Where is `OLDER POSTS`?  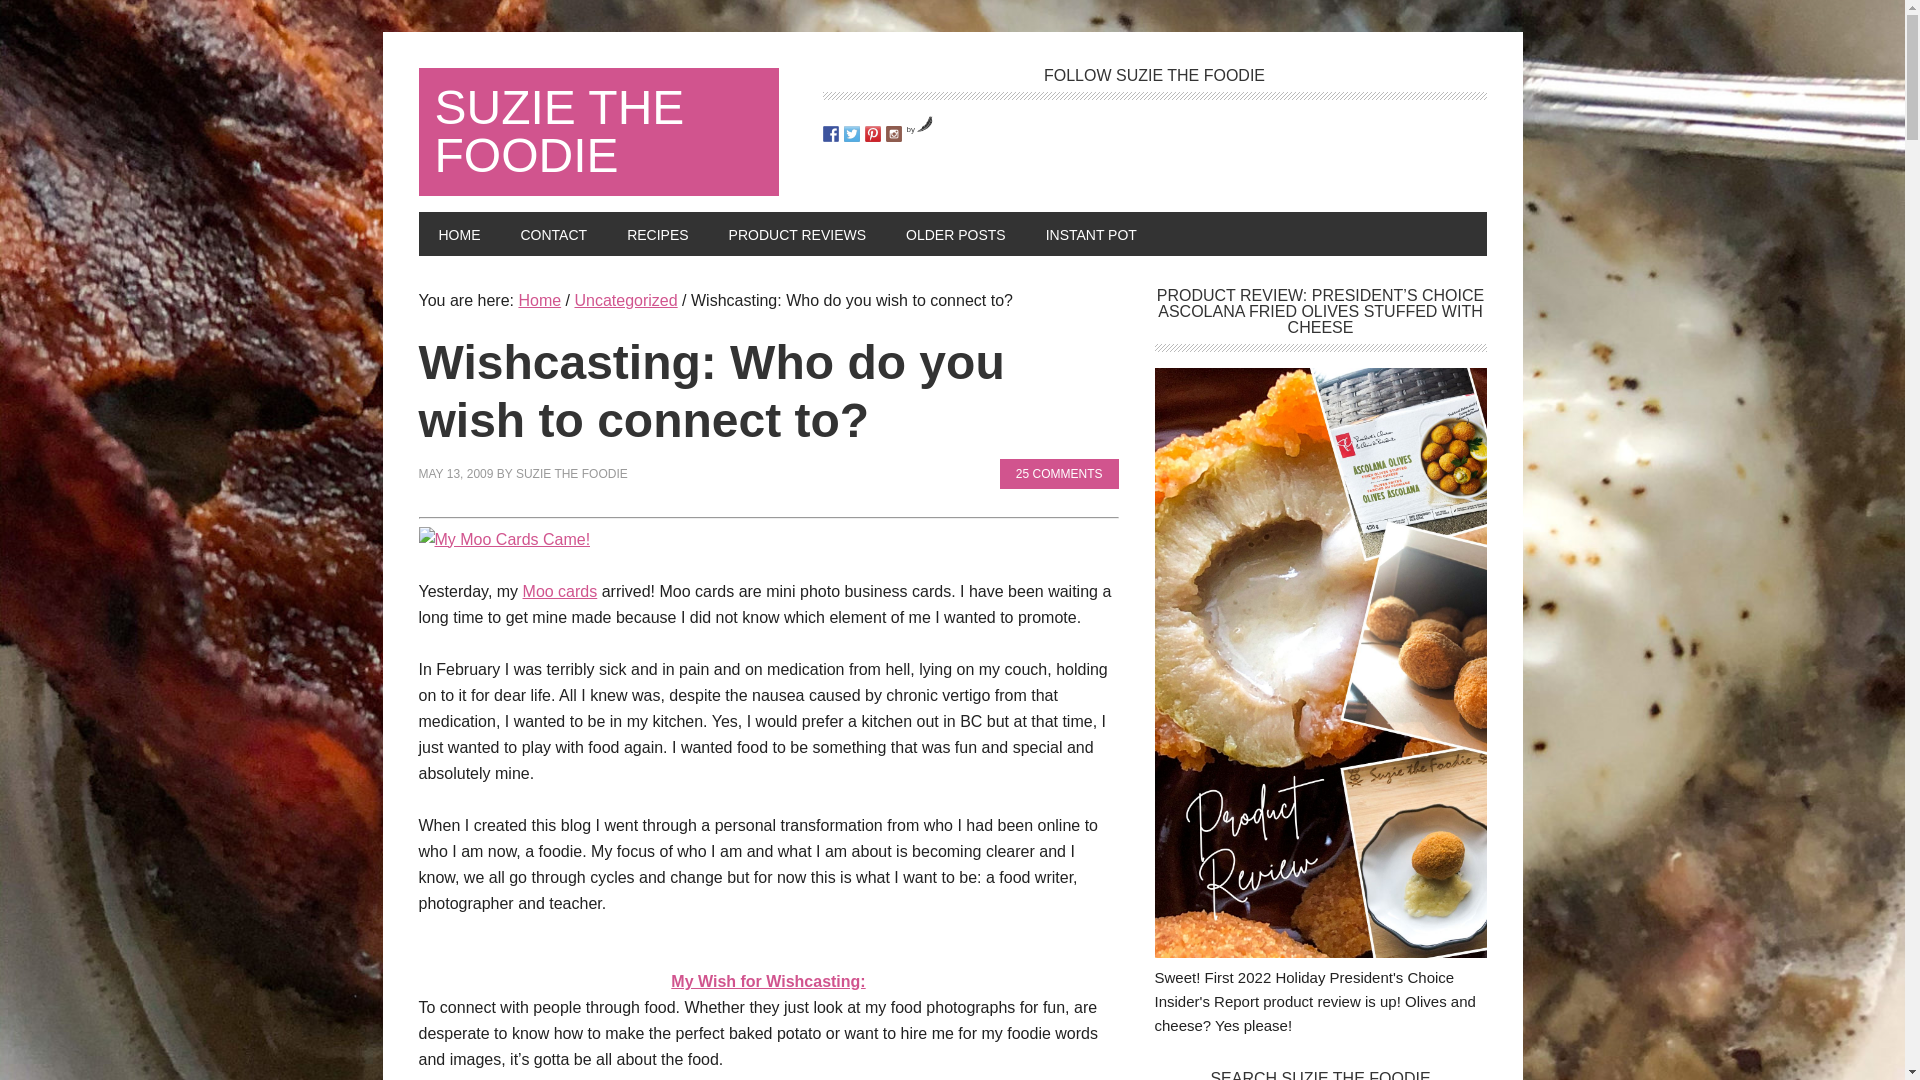 OLDER POSTS is located at coordinates (955, 233).